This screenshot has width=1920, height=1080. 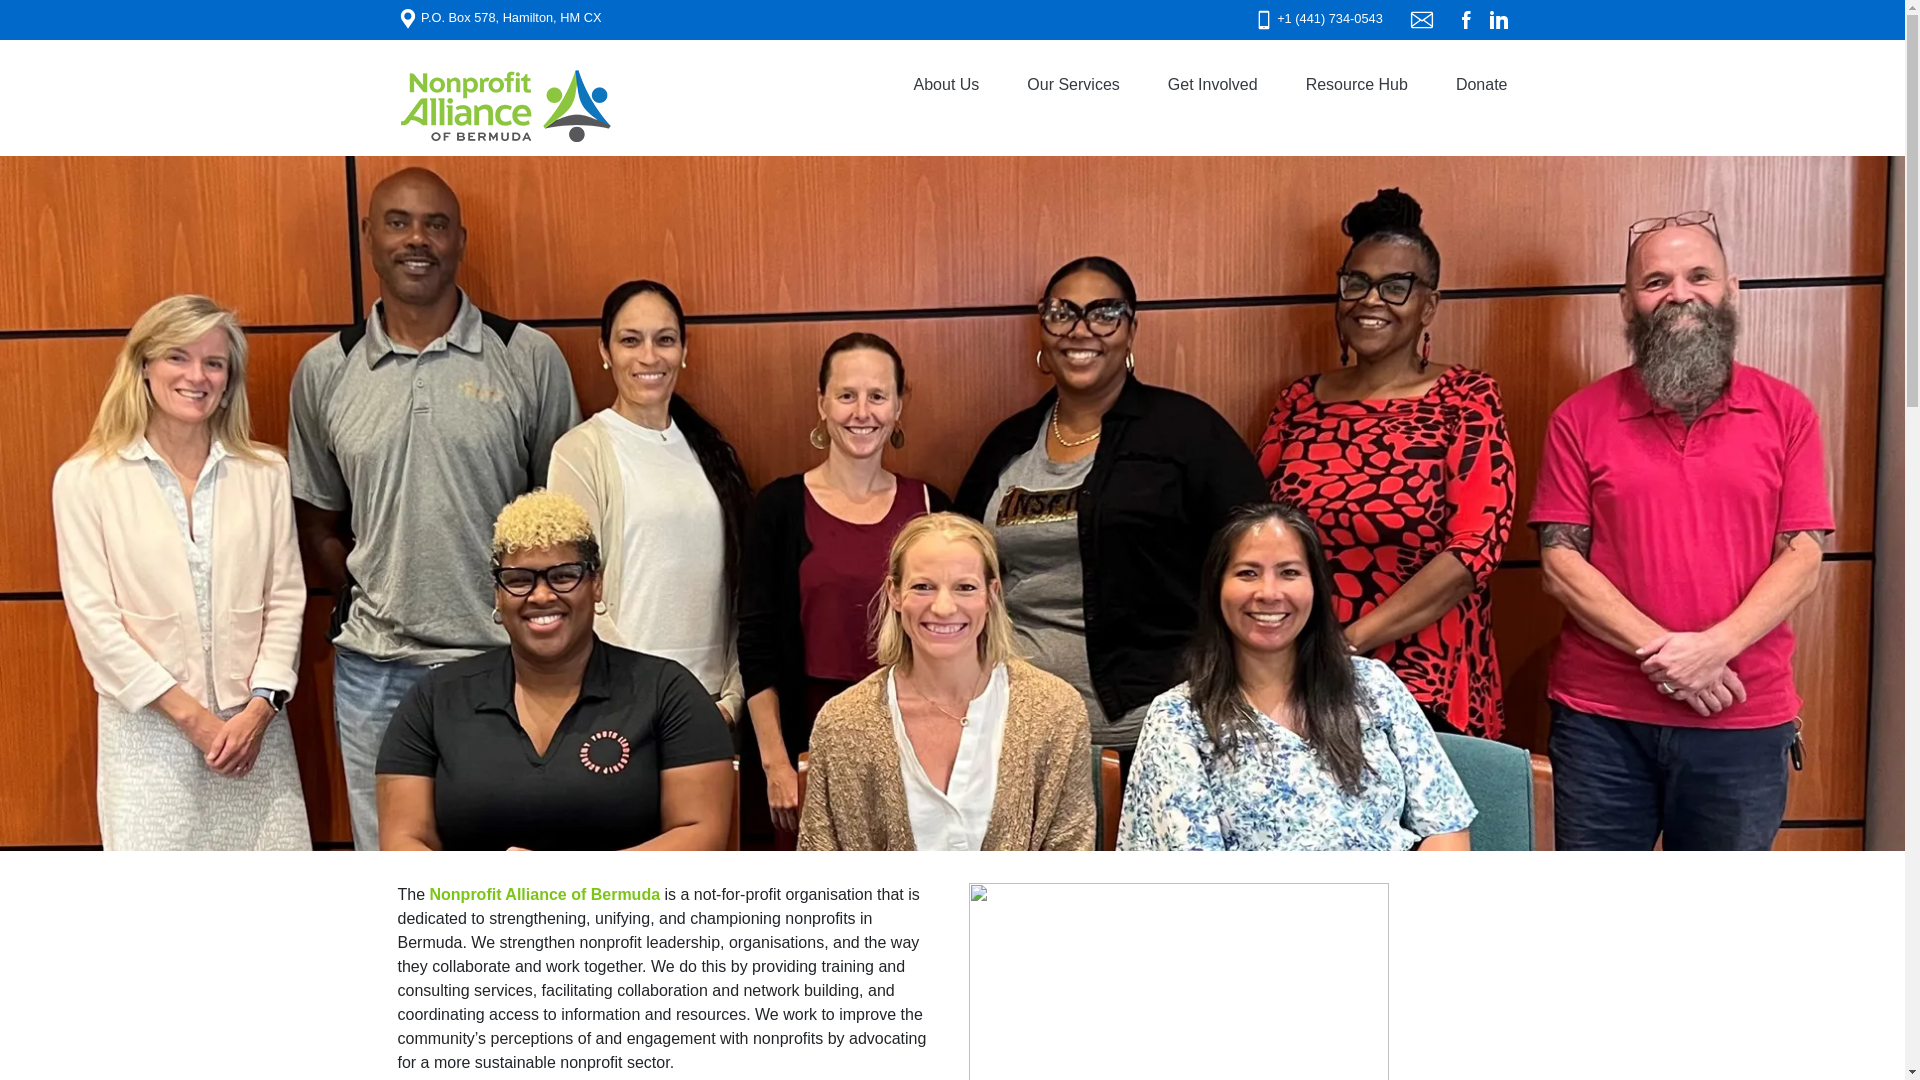 What do you see at coordinates (1213, 84) in the screenshot?
I see `Get Involved` at bounding box center [1213, 84].